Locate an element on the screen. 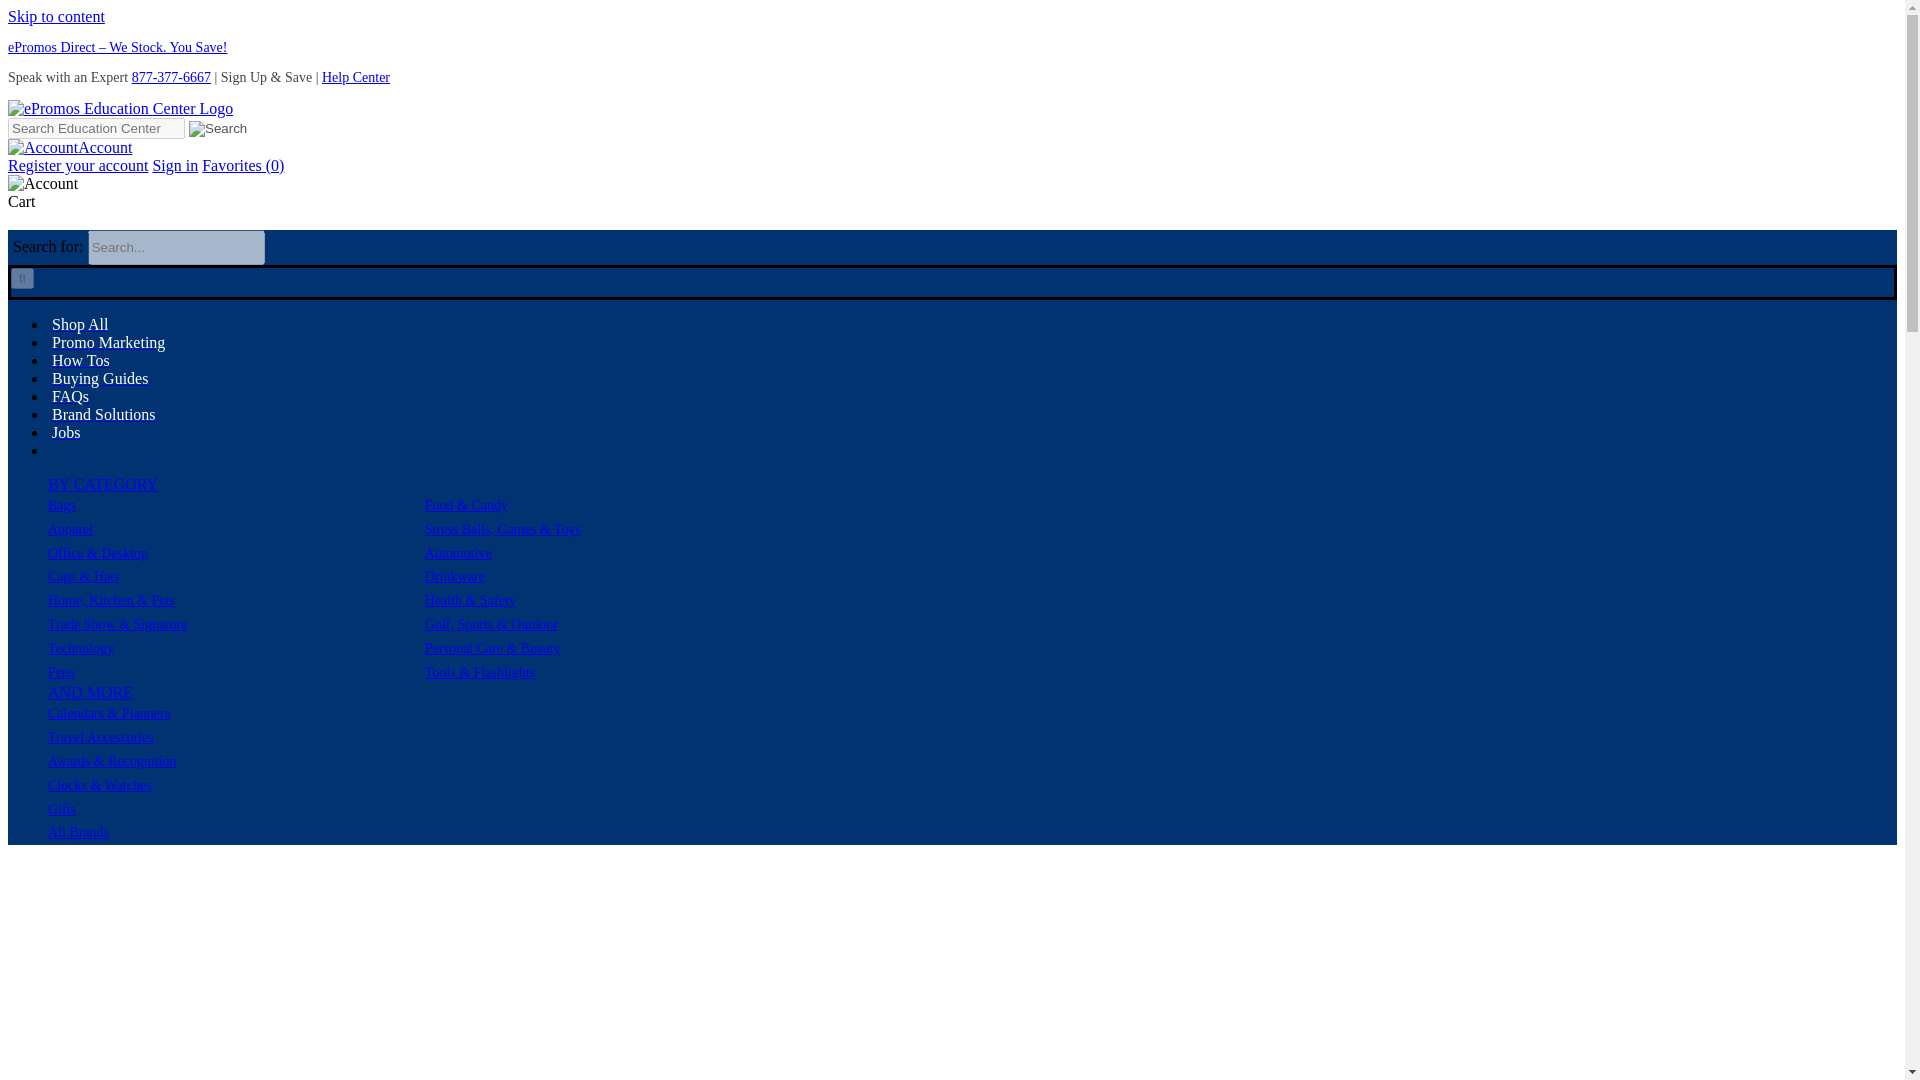 This screenshot has width=1920, height=1080. Promo Marketing is located at coordinates (106, 342).